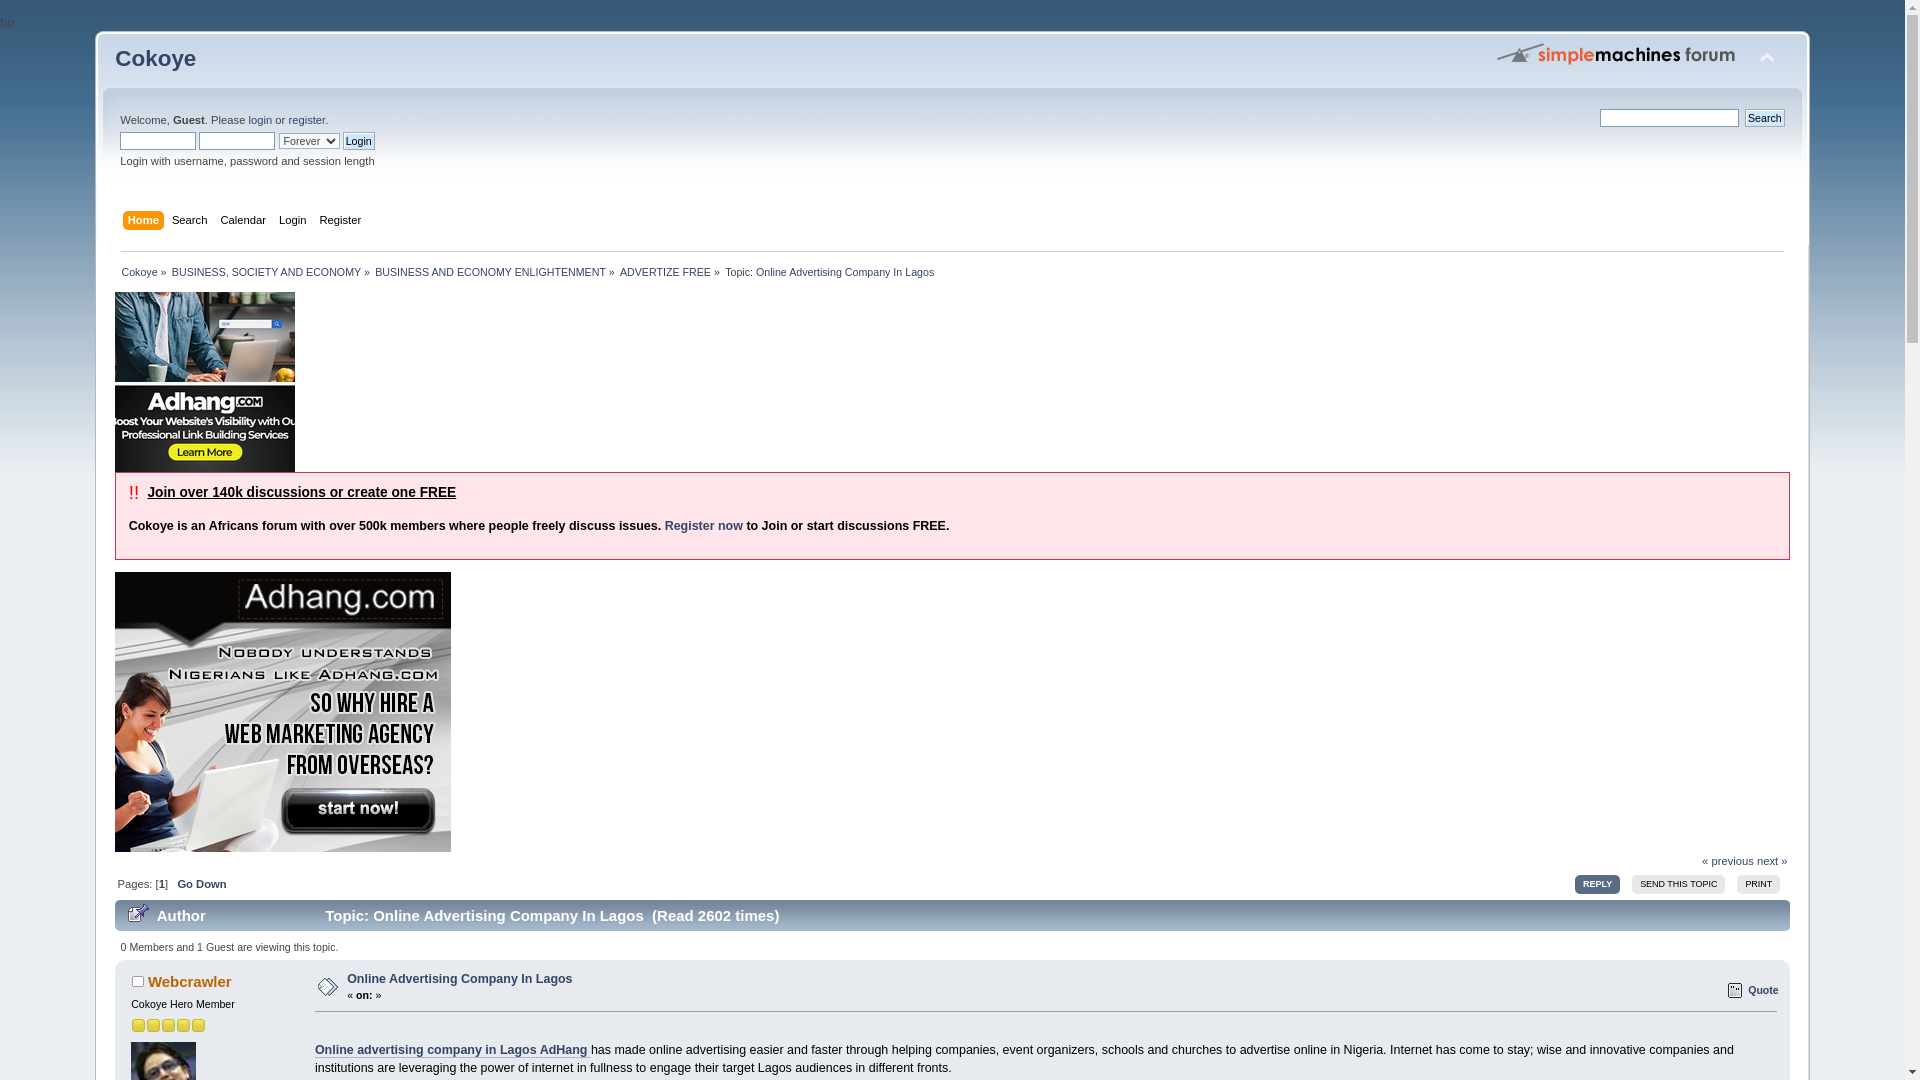 Image resolution: width=1920 pixels, height=1080 pixels. I want to click on Shrink or expand the header., so click(1766, 58).